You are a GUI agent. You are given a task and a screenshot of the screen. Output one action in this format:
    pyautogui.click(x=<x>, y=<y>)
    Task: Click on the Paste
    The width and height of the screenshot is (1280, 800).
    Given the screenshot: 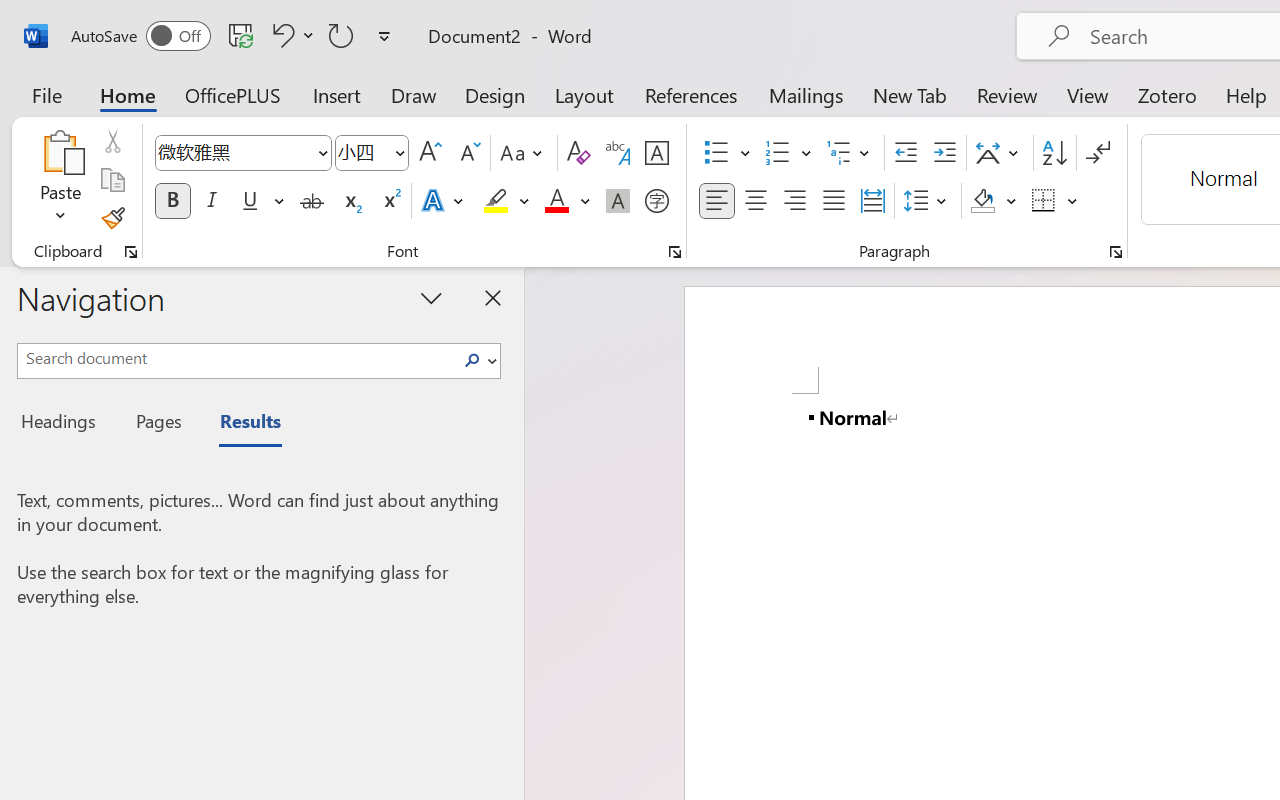 What is the action you would take?
    pyautogui.click(x=60, y=152)
    